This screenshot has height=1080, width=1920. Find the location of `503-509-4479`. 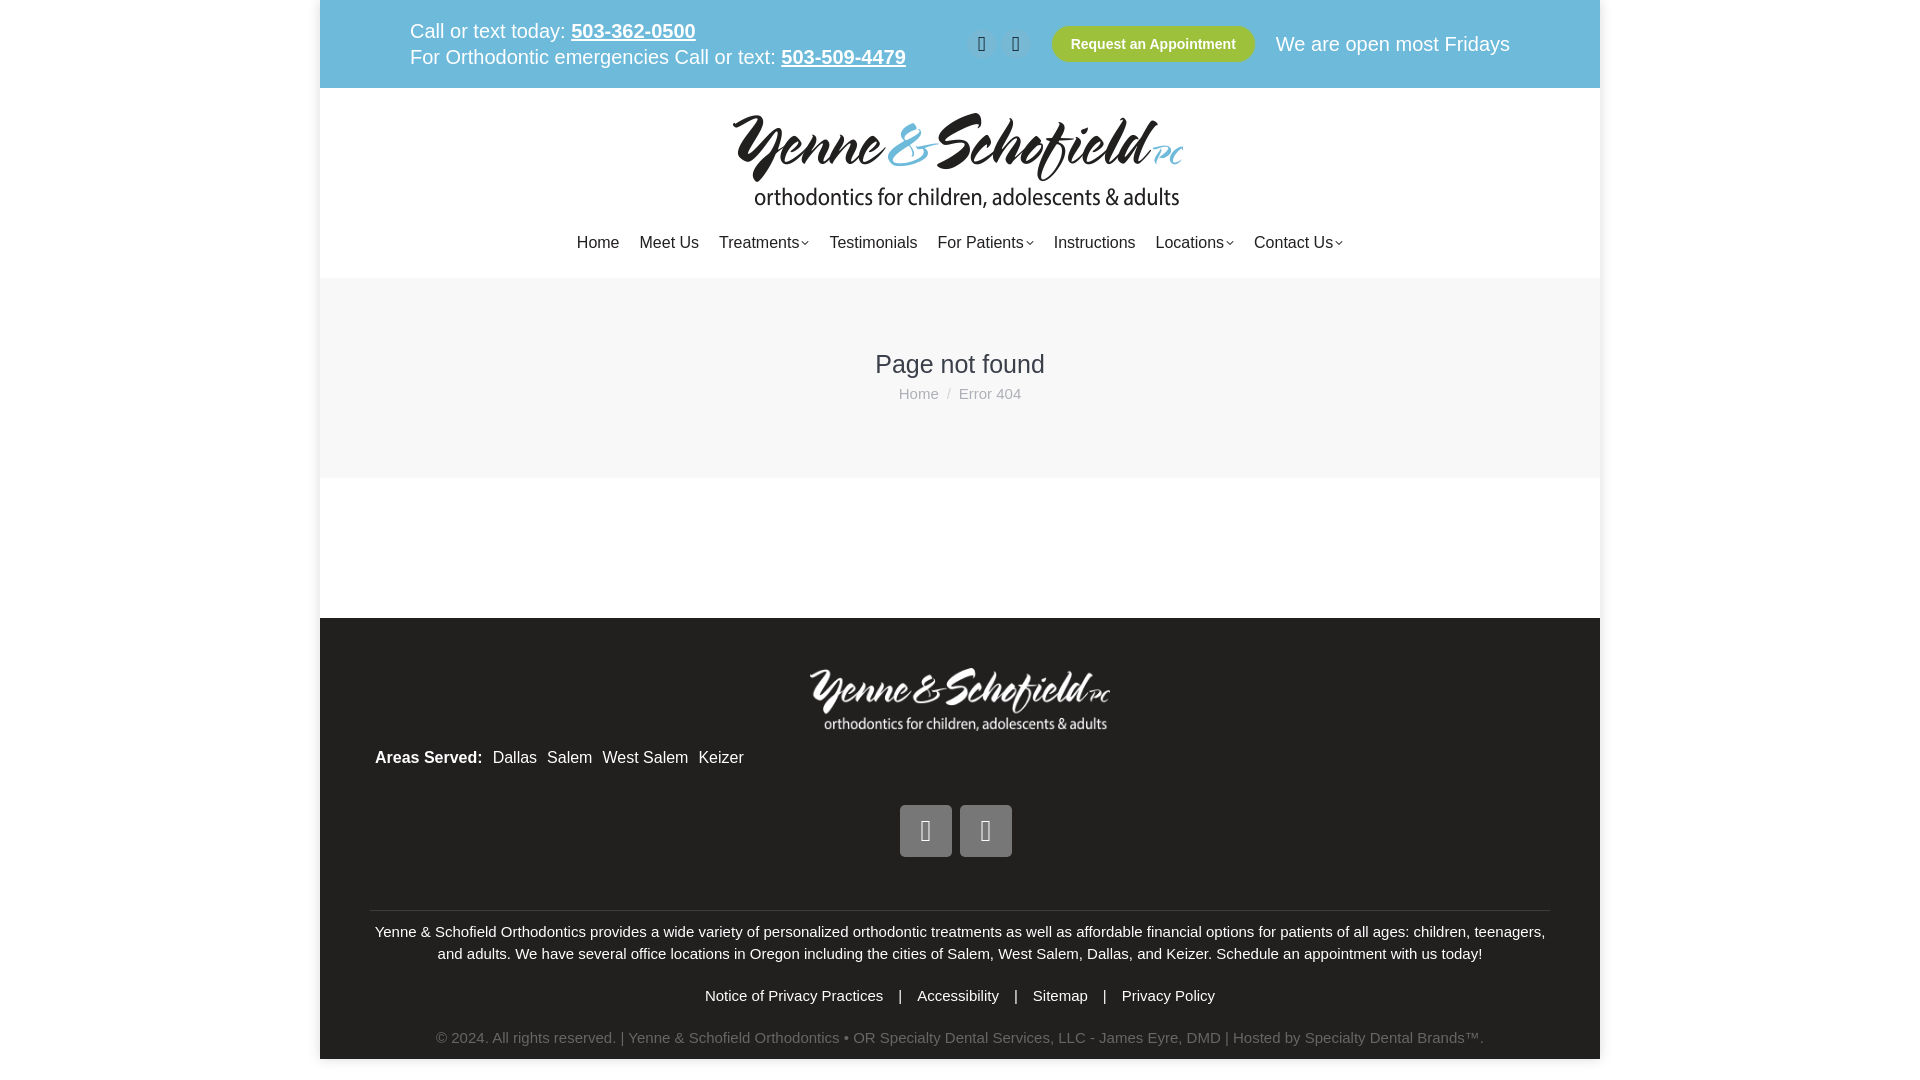

503-509-4479 is located at coordinates (844, 57).